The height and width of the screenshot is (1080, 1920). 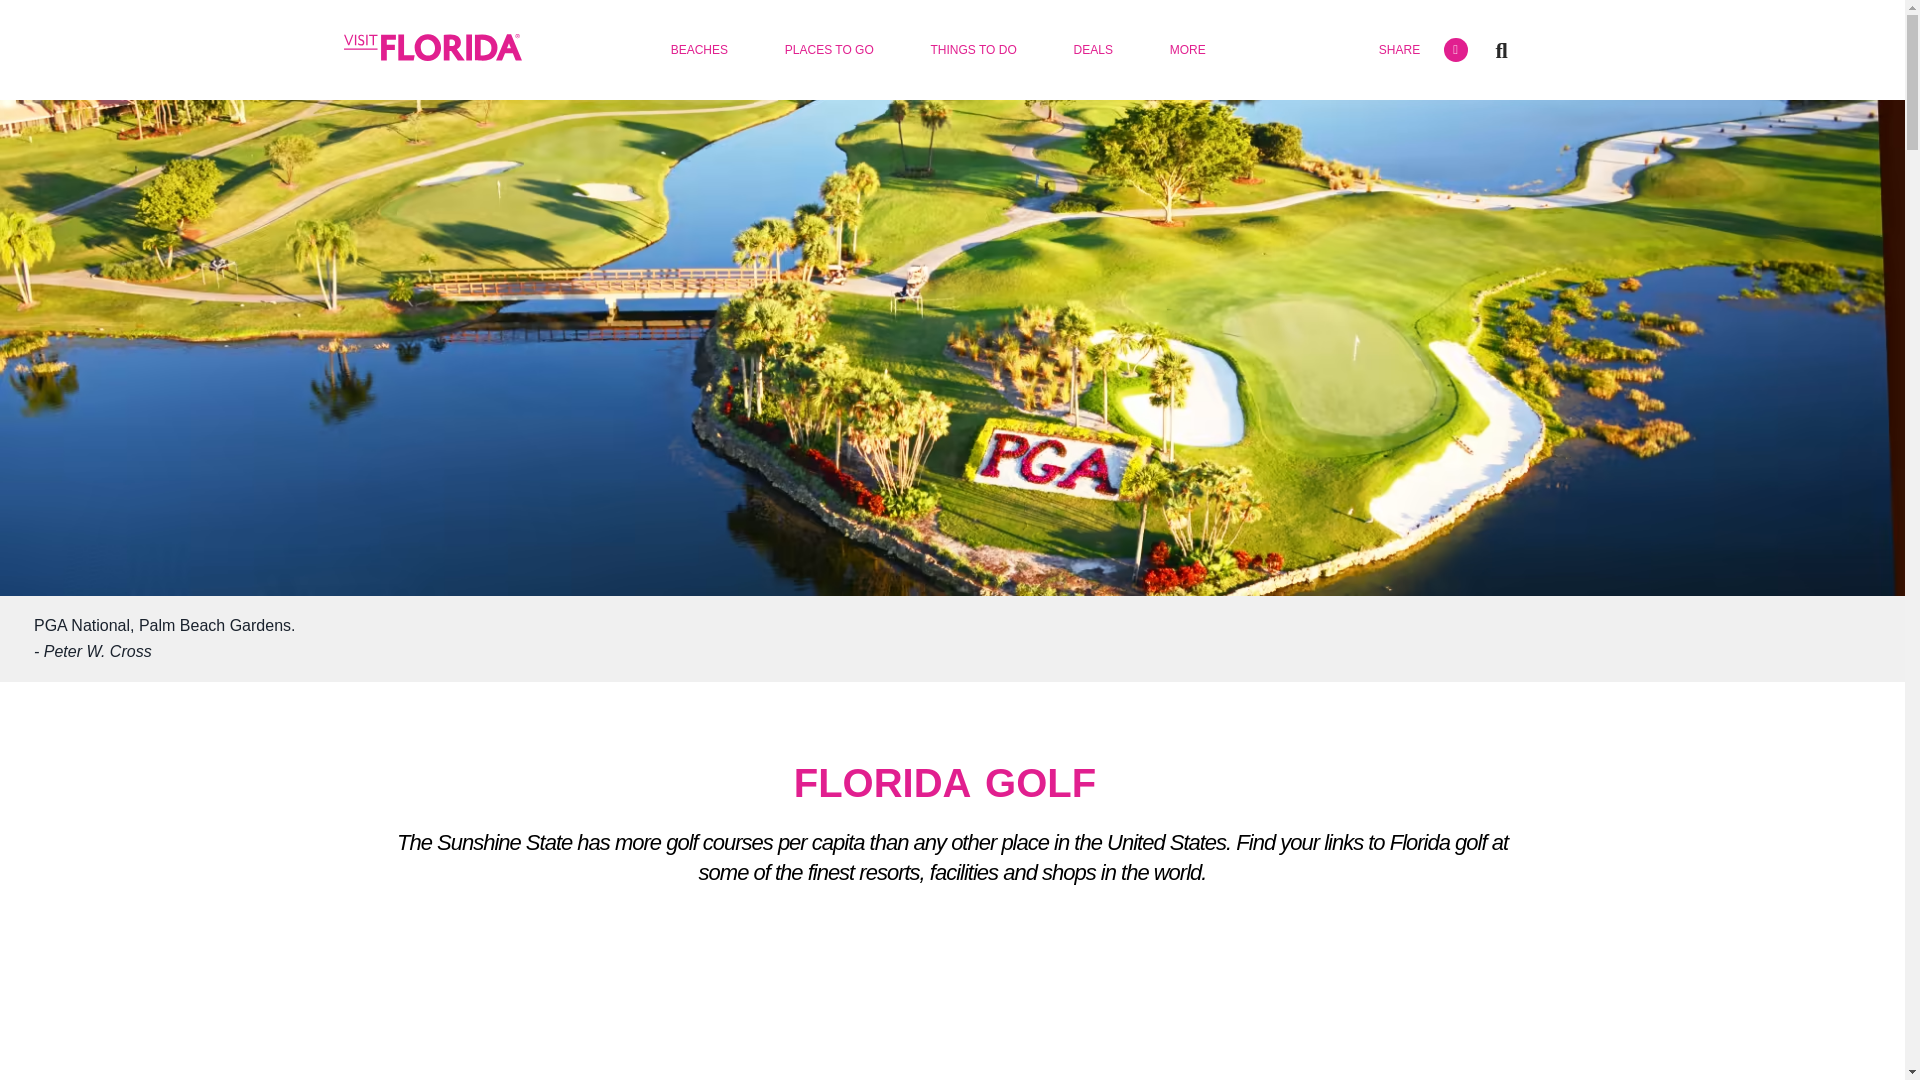 I want to click on PLACES TO GO, so click(x=829, y=50).